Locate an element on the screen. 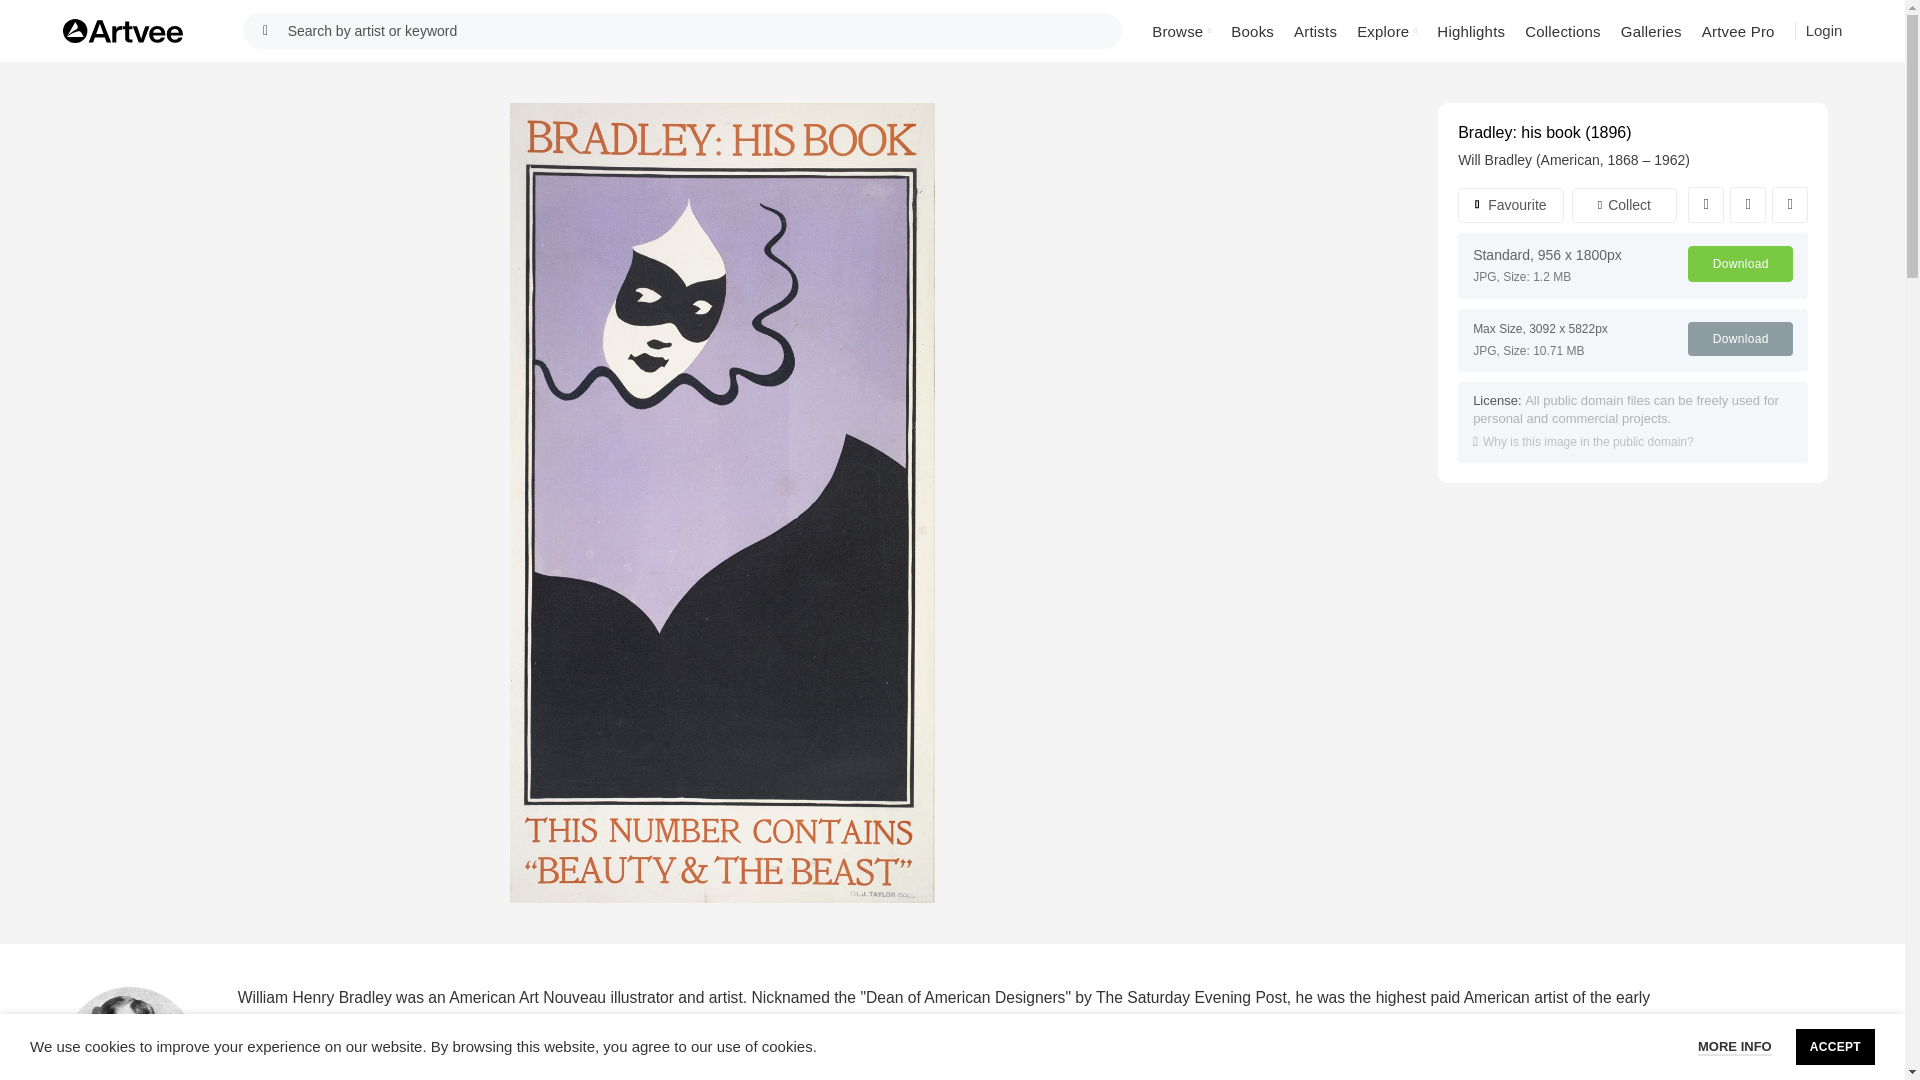 This screenshot has height=1080, width=1920. Twitter is located at coordinates (1748, 204).